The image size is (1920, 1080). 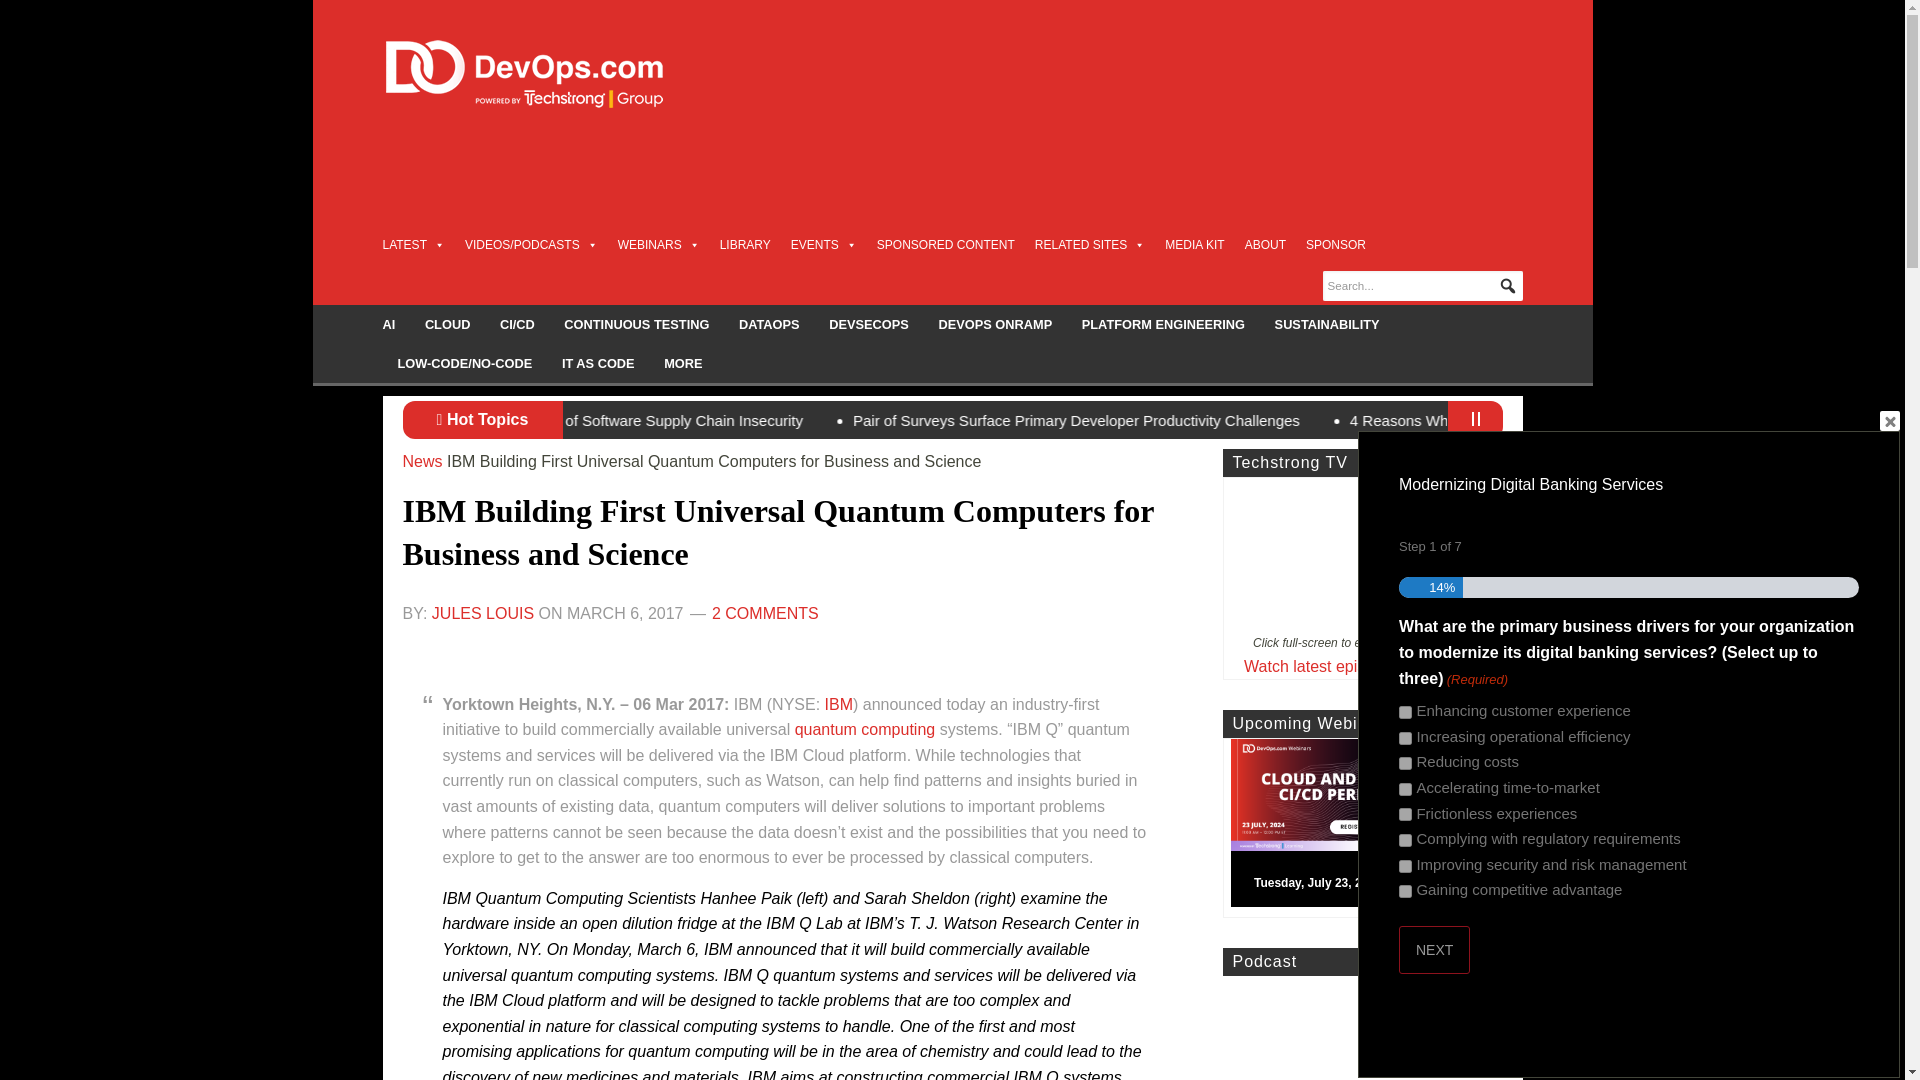 I want to click on AI-Powered Solutions for Azure DevOps Pipelines, so click(x=722, y=420).